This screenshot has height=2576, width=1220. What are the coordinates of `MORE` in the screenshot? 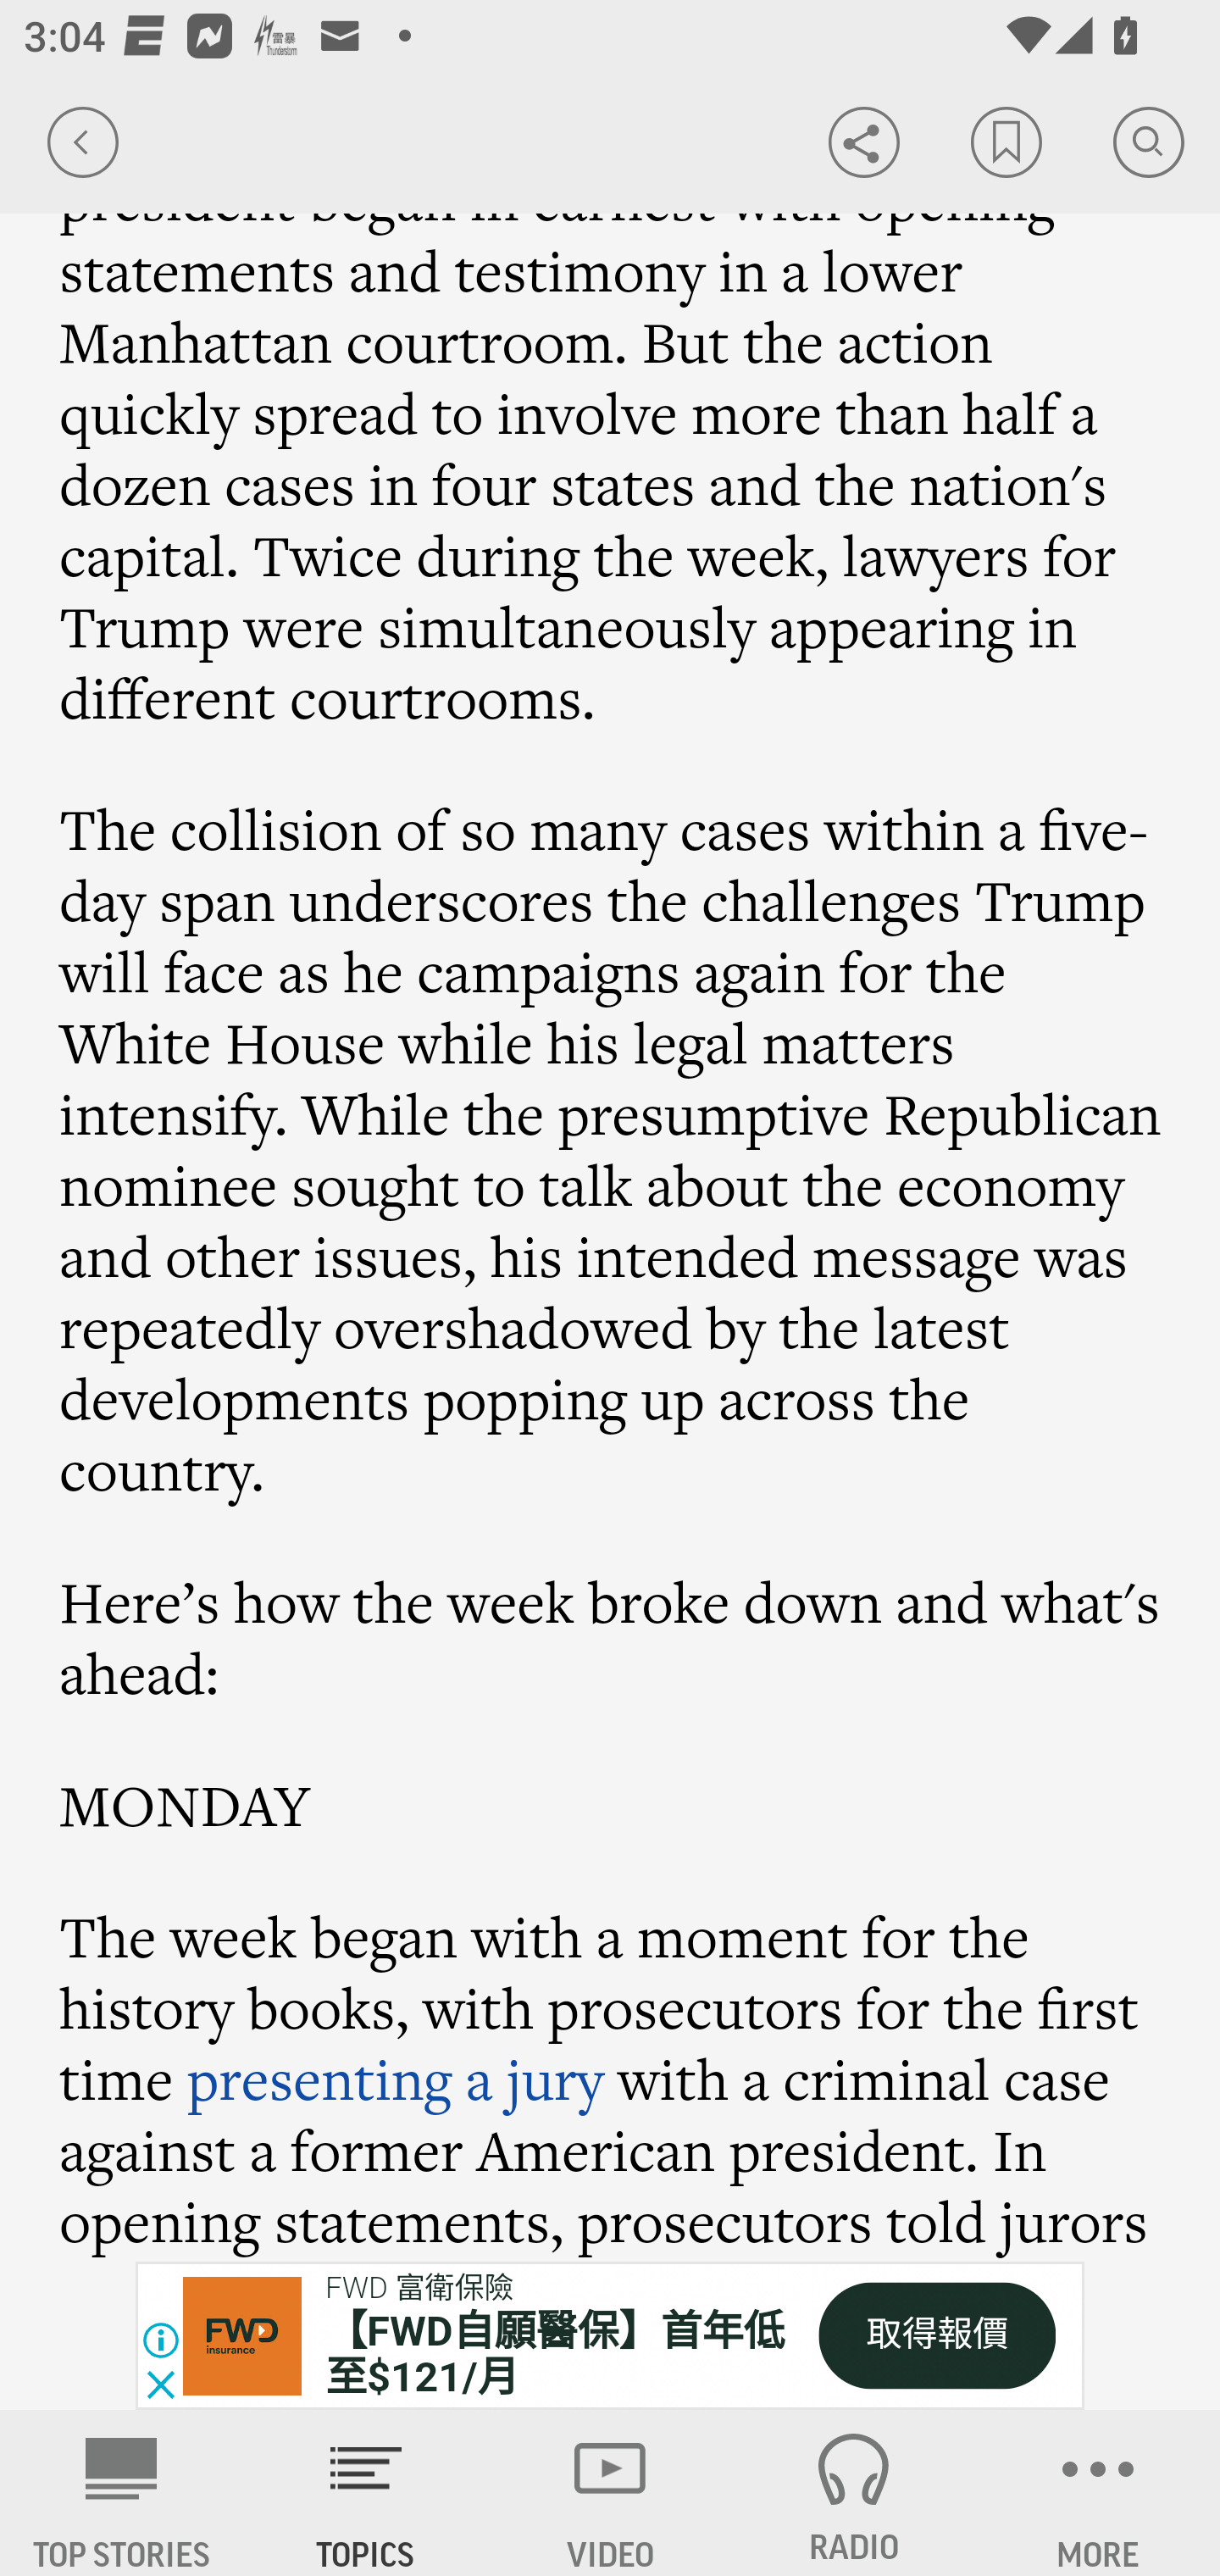 It's located at (1098, 2493).